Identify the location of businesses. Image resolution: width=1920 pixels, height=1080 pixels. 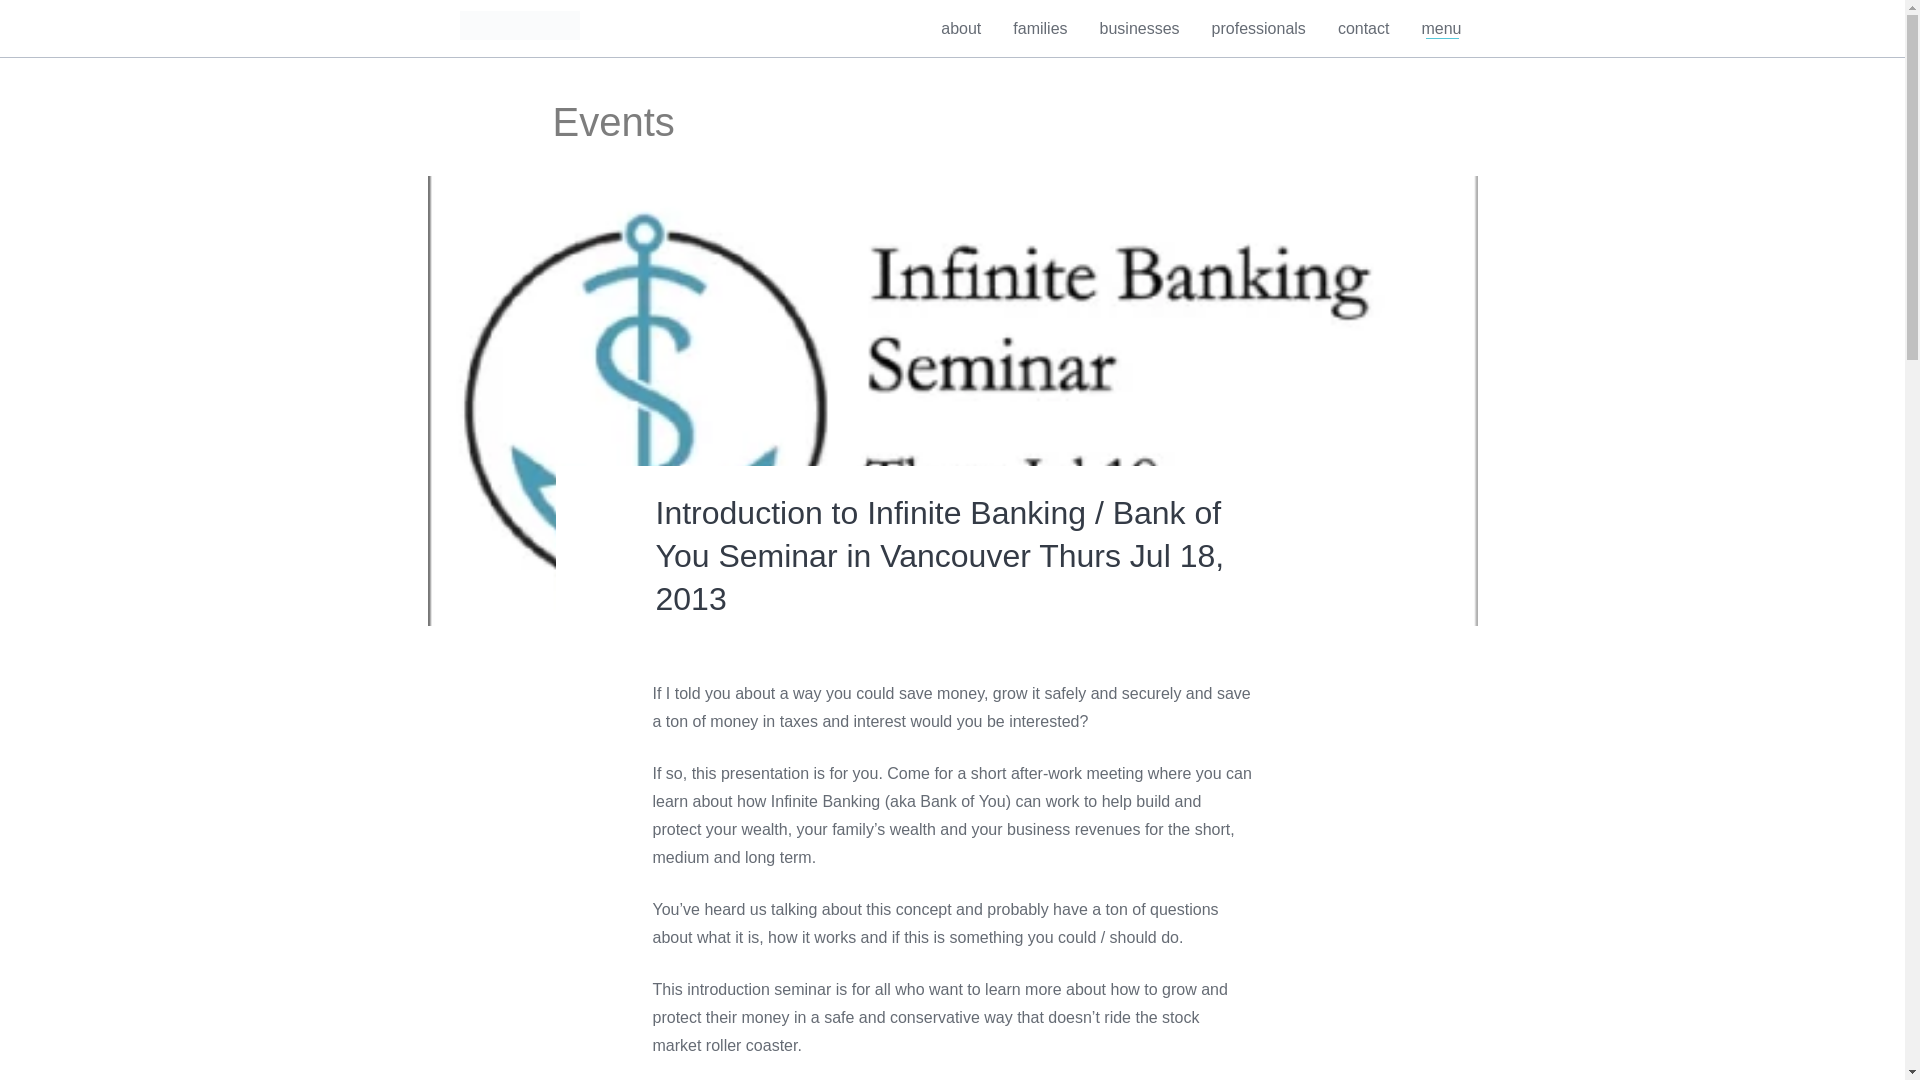
(1140, 28).